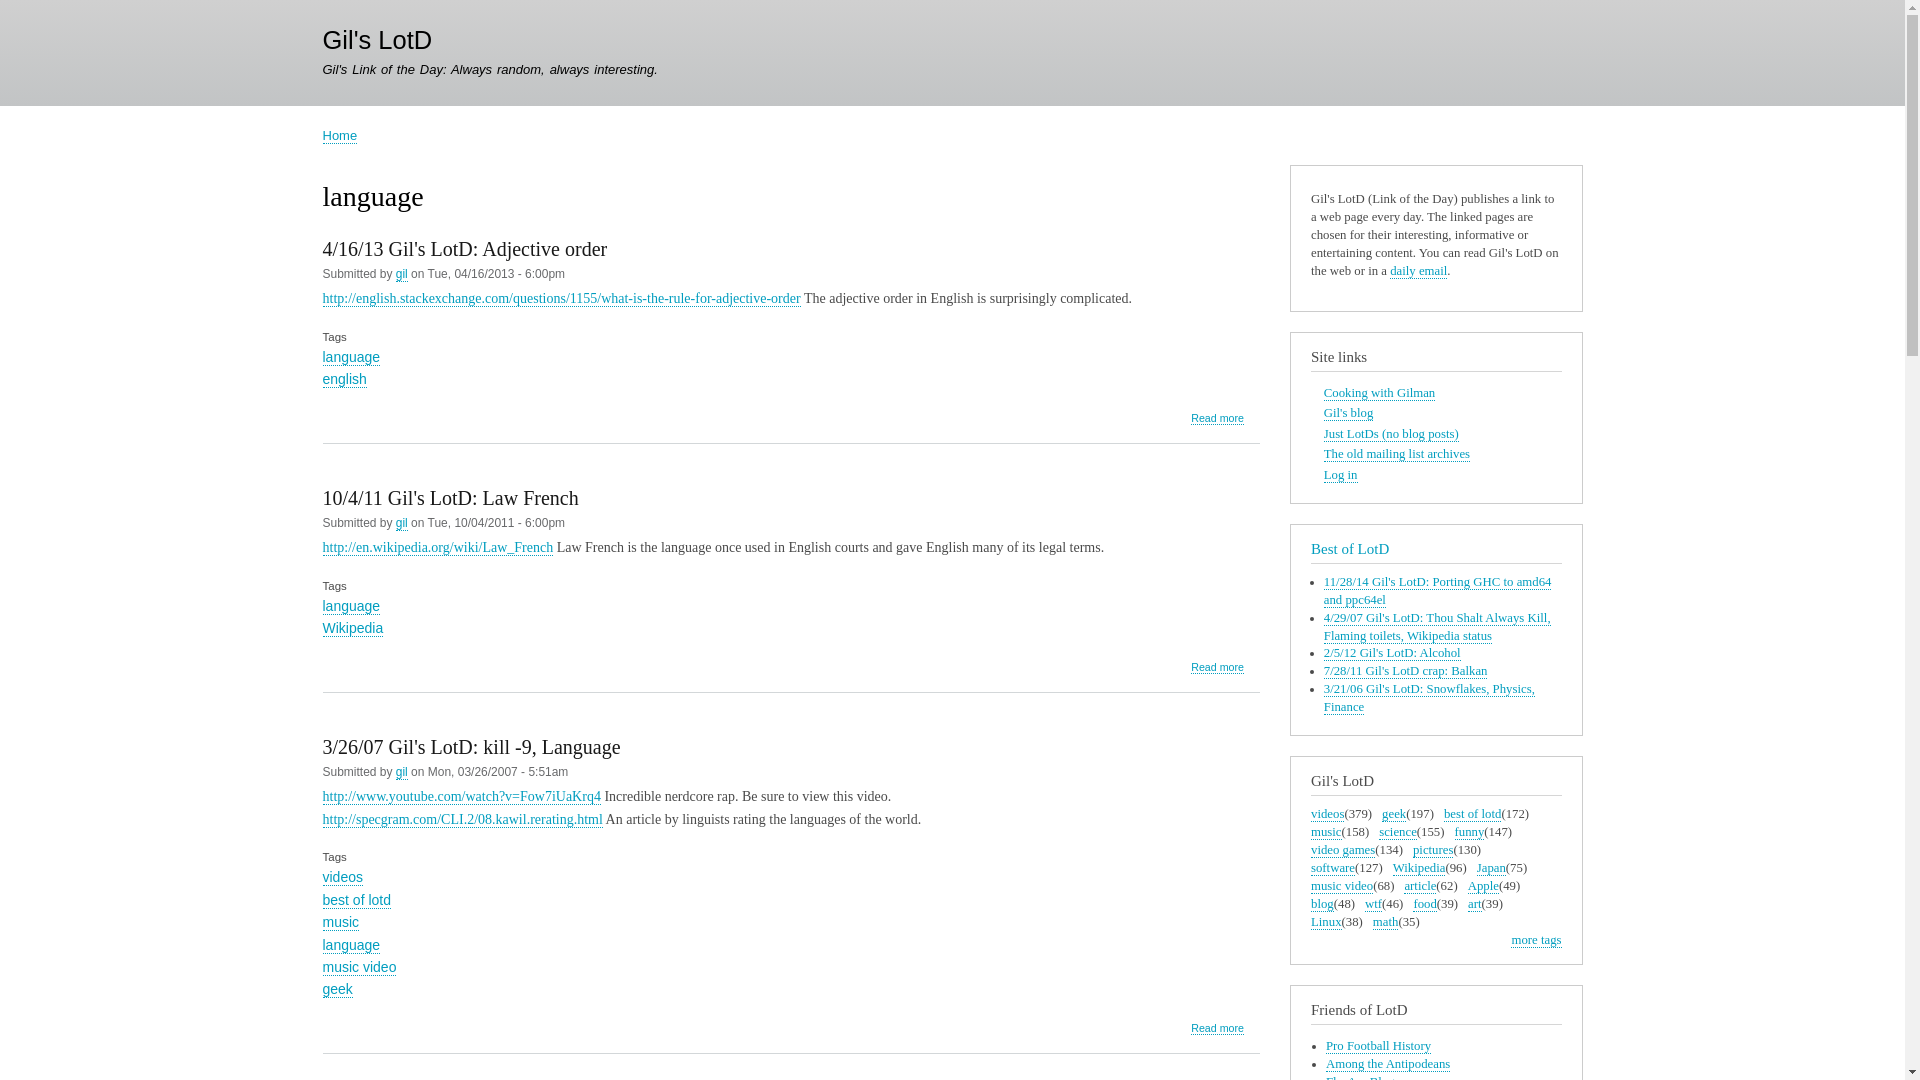 The image size is (1920, 1080). Describe the element at coordinates (498, 771) in the screenshot. I see `Monday, March 26, 2007 - 5:51am` at that location.